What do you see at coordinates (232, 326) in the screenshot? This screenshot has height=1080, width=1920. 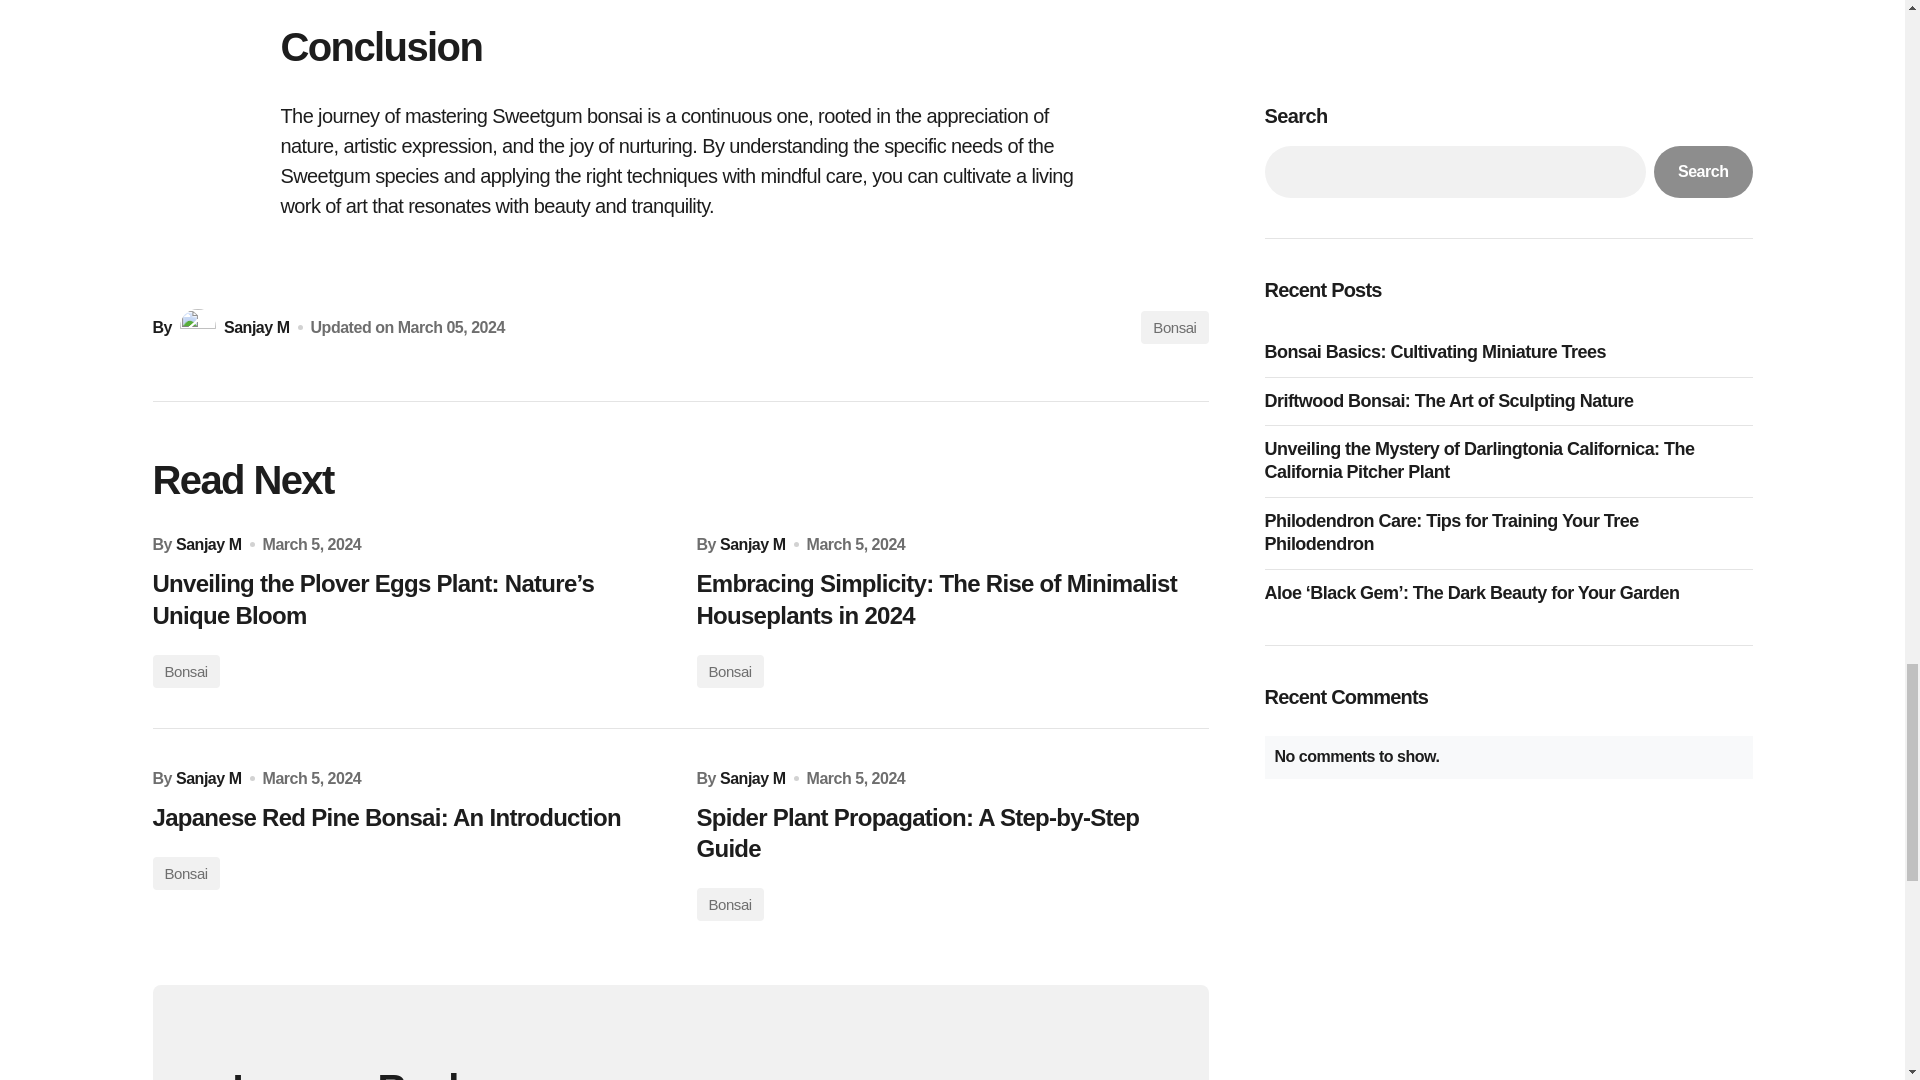 I see `Sanjay M` at bounding box center [232, 326].